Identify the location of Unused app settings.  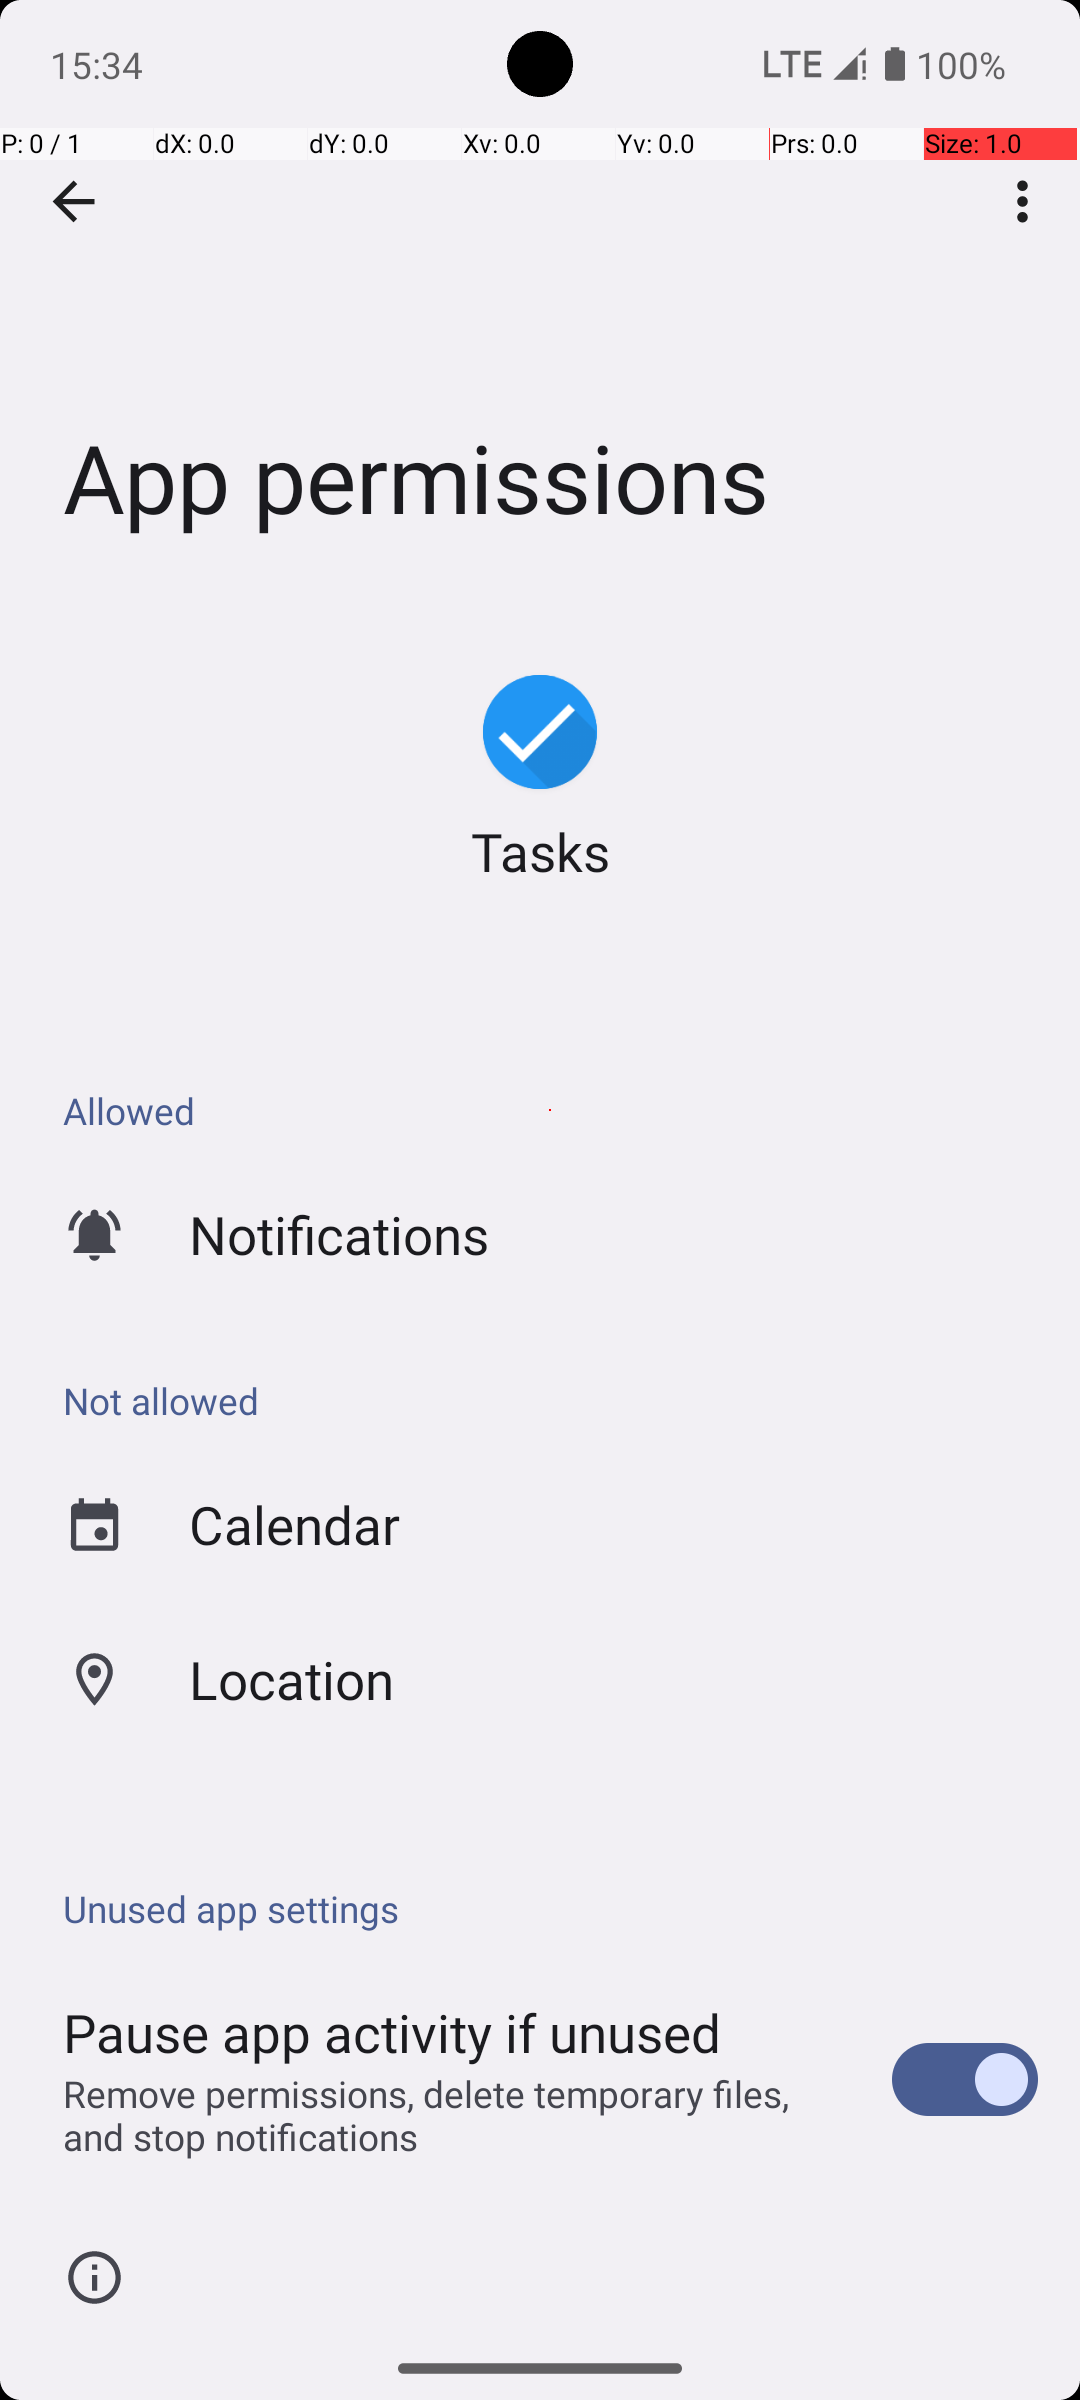
(550, 1908).